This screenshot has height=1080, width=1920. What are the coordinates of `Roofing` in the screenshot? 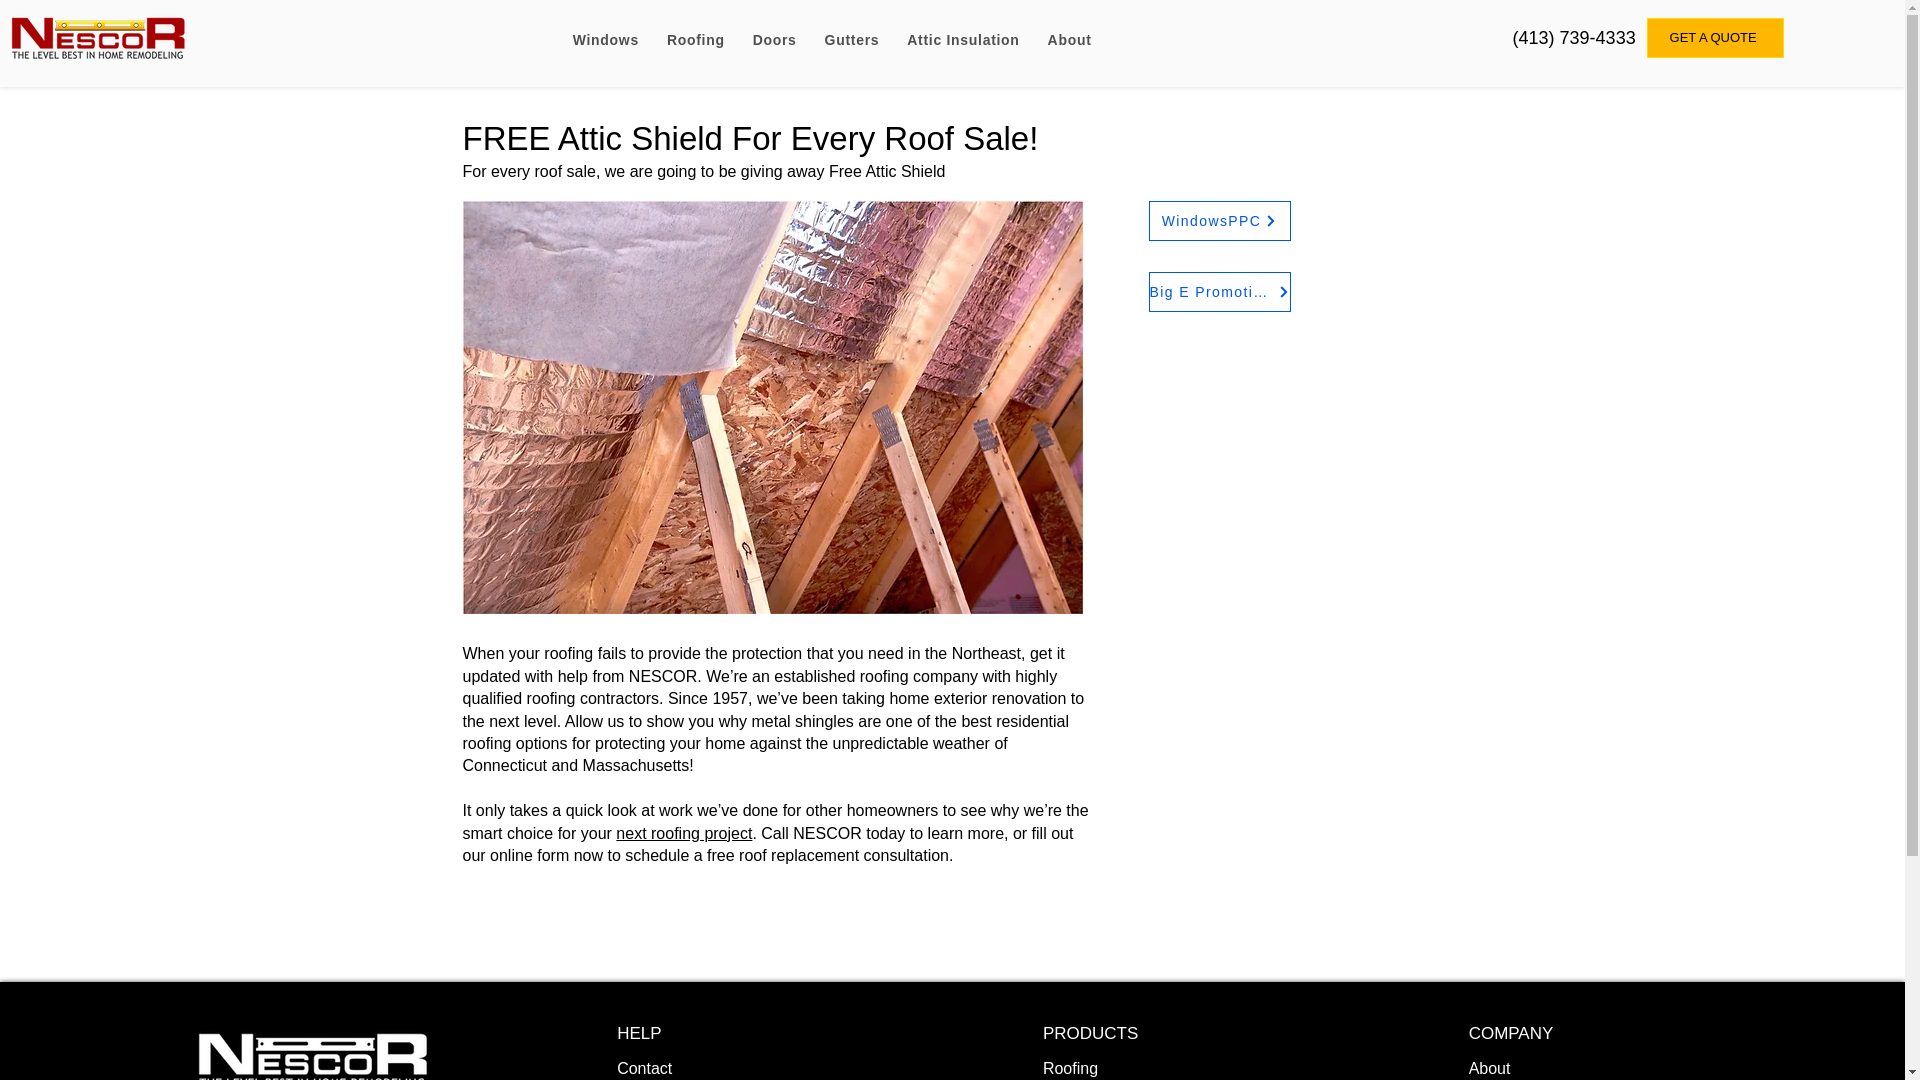 It's located at (1070, 1068).